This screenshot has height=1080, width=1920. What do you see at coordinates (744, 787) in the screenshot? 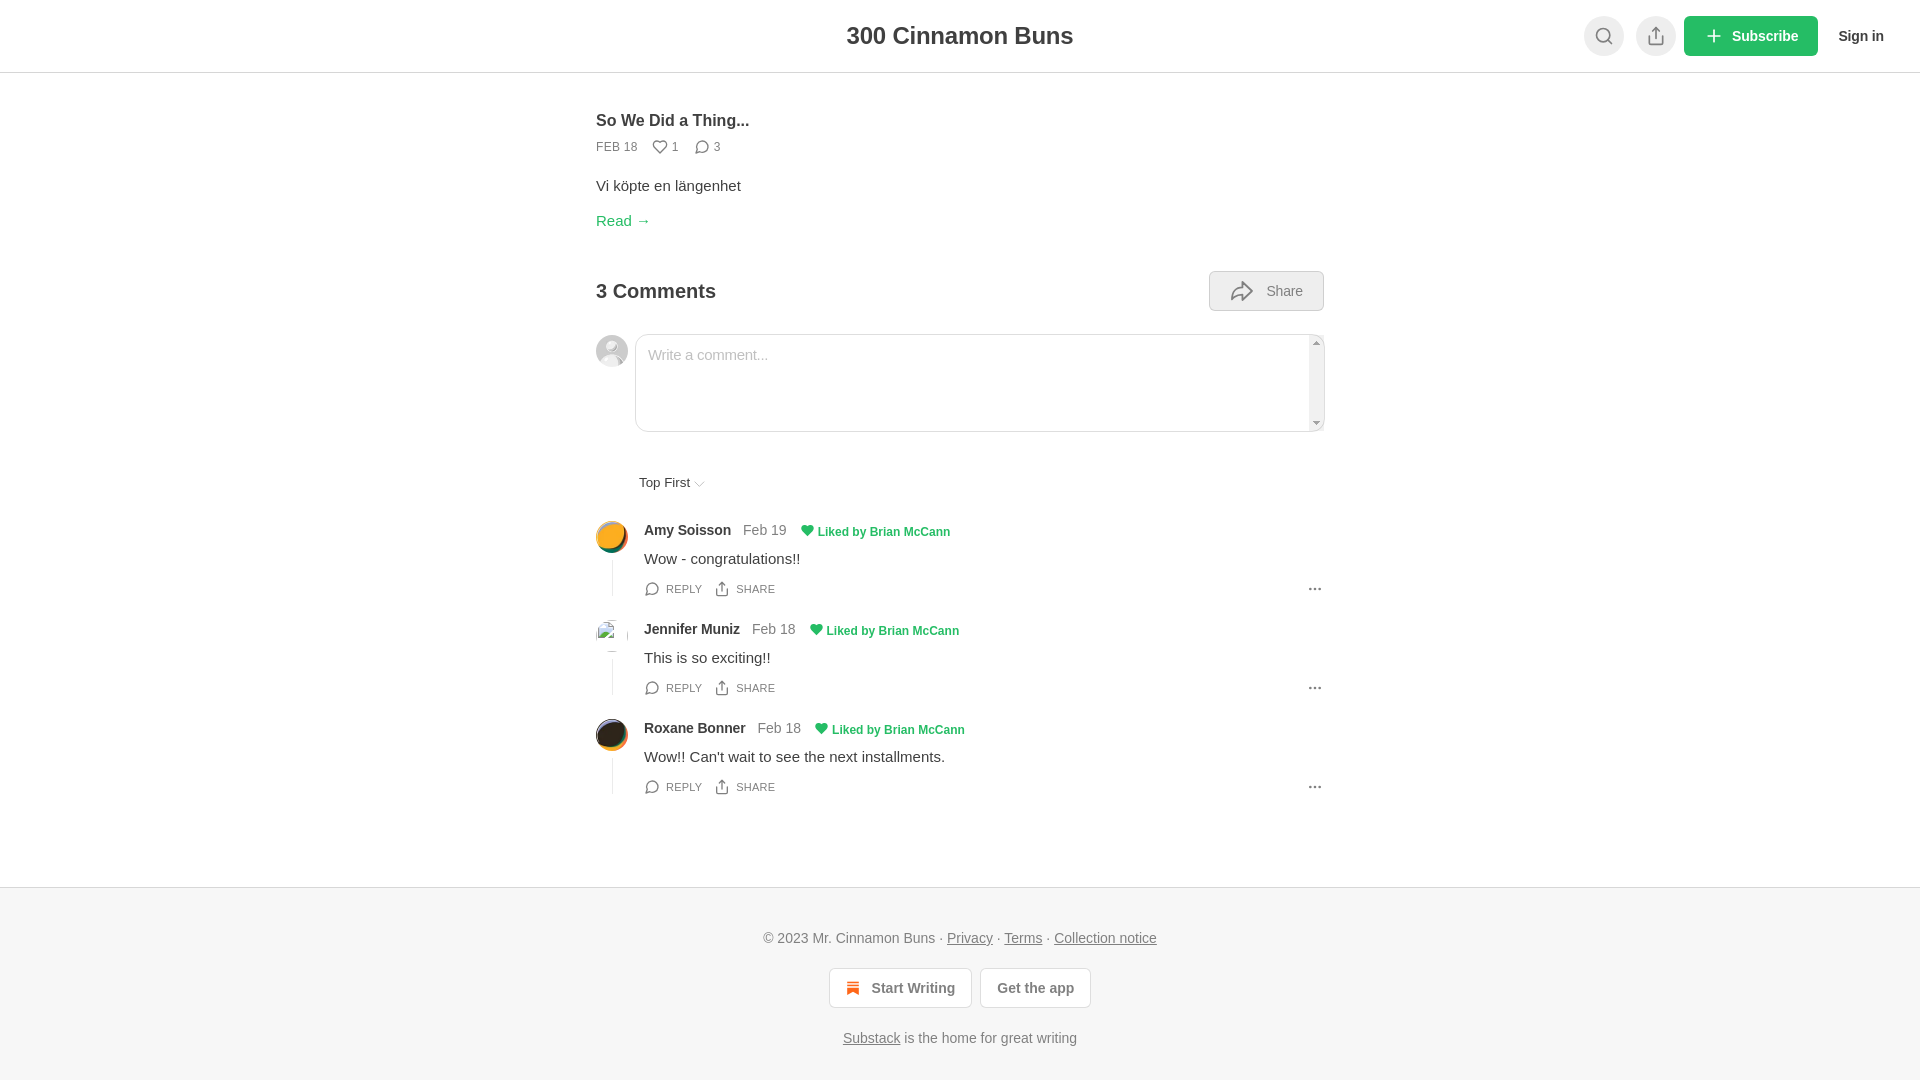
I see `SHARE` at bounding box center [744, 787].